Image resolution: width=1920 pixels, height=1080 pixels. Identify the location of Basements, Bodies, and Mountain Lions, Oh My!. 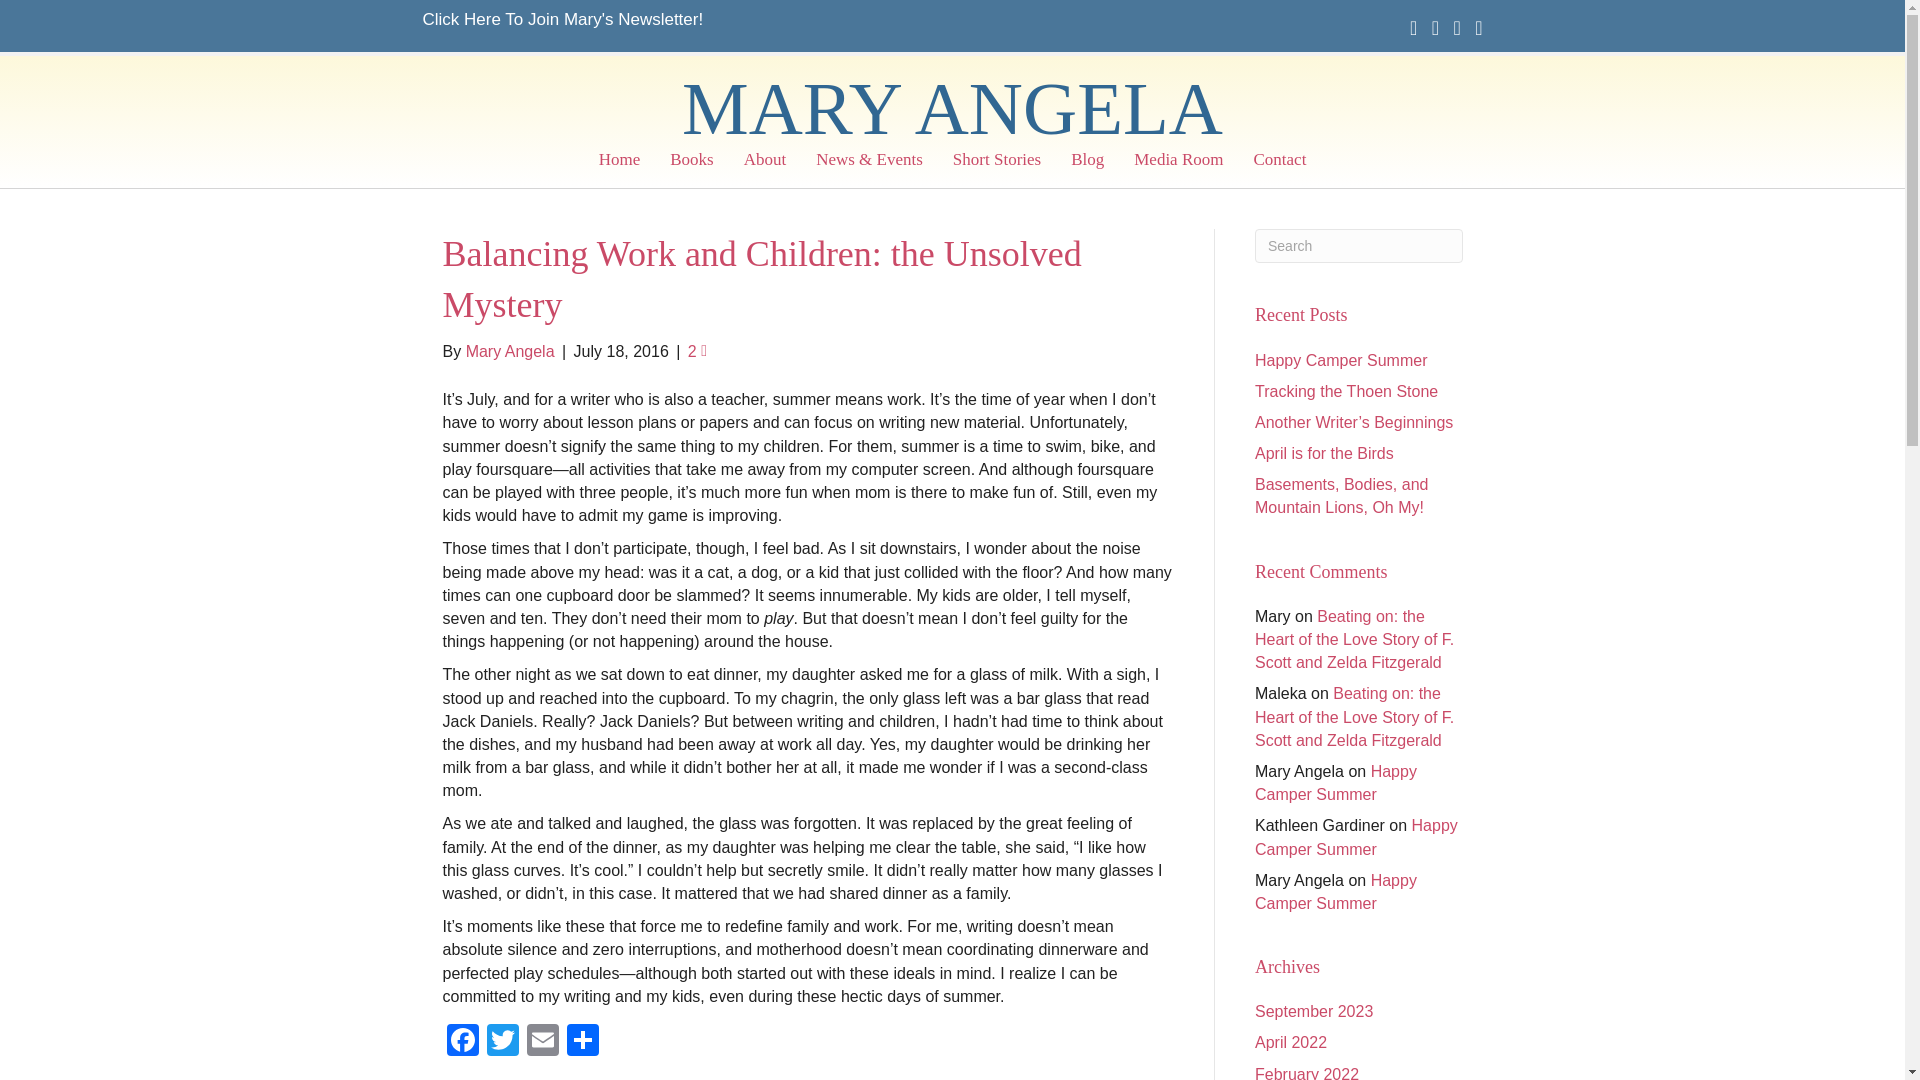
(1342, 496).